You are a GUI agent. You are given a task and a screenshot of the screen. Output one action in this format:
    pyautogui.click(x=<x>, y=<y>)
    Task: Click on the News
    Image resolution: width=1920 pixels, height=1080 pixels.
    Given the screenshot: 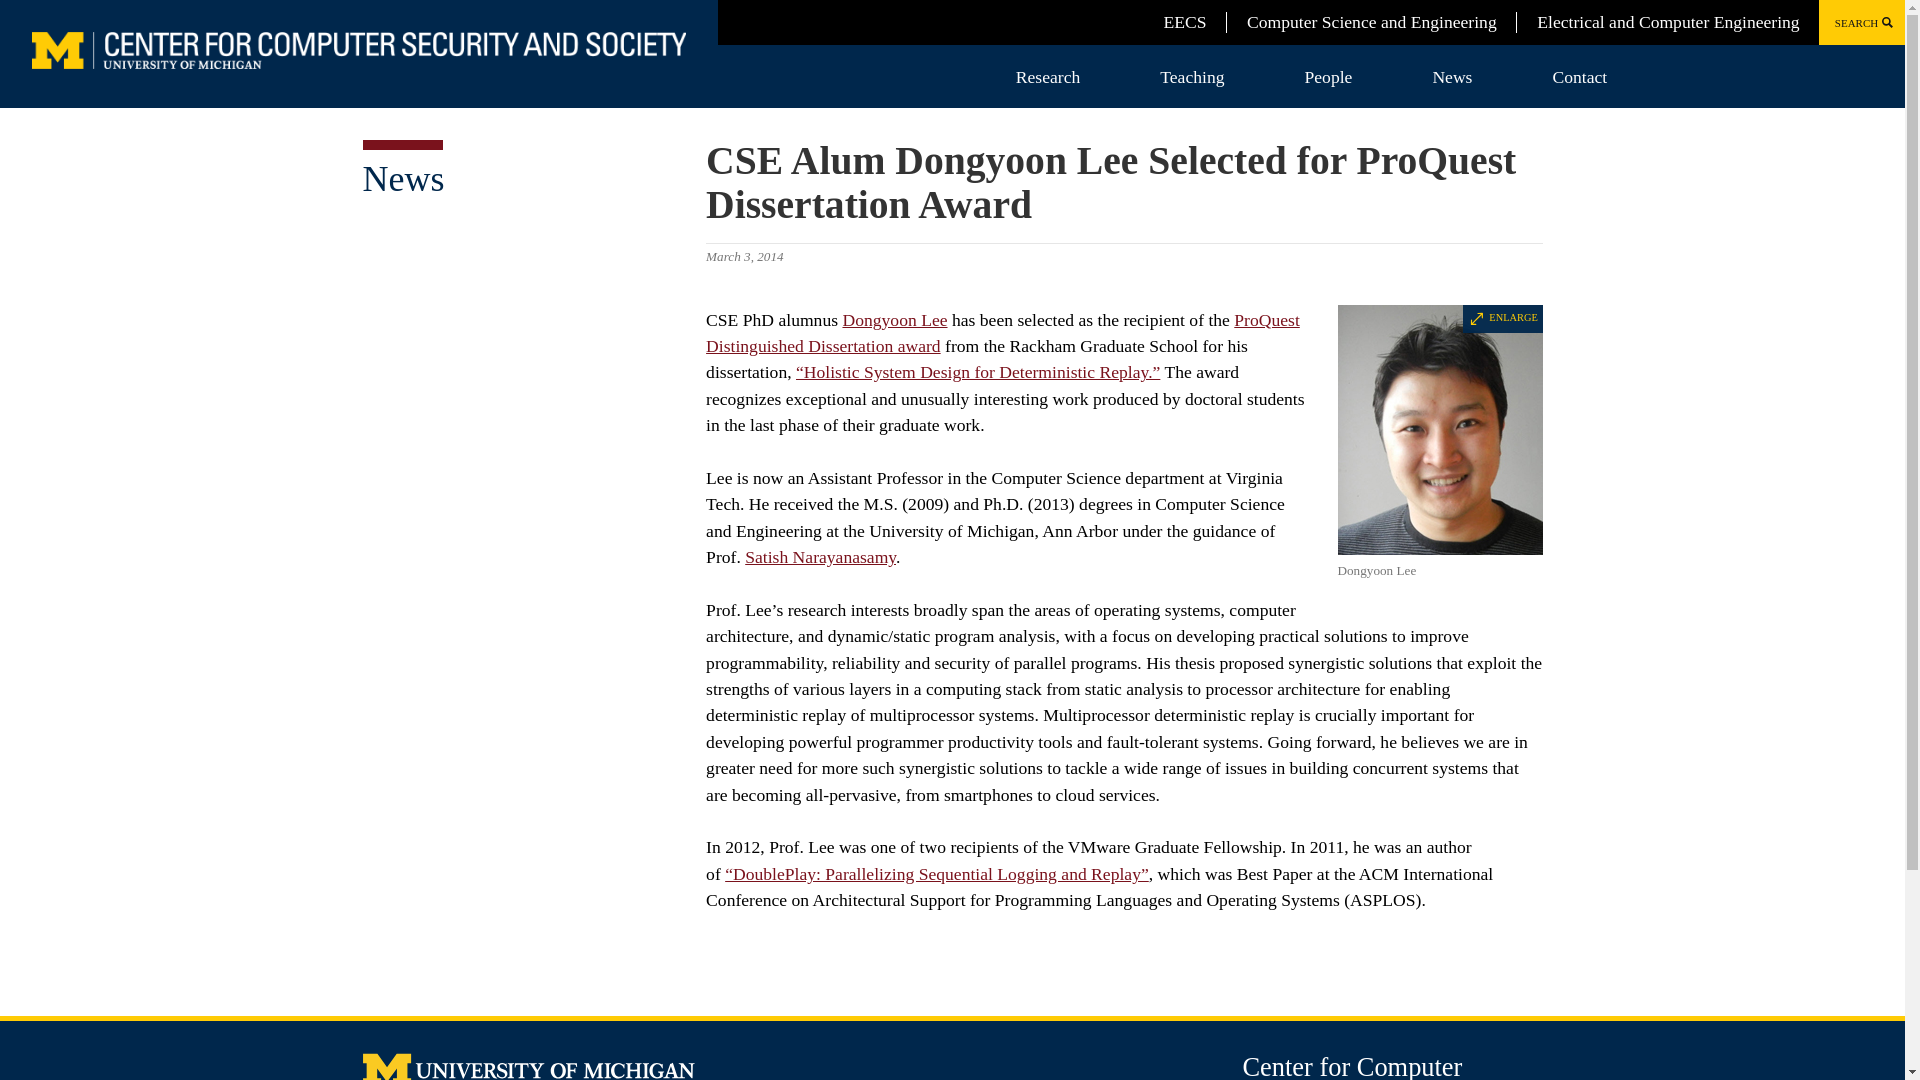 What is the action you would take?
    pyautogui.click(x=1452, y=76)
    